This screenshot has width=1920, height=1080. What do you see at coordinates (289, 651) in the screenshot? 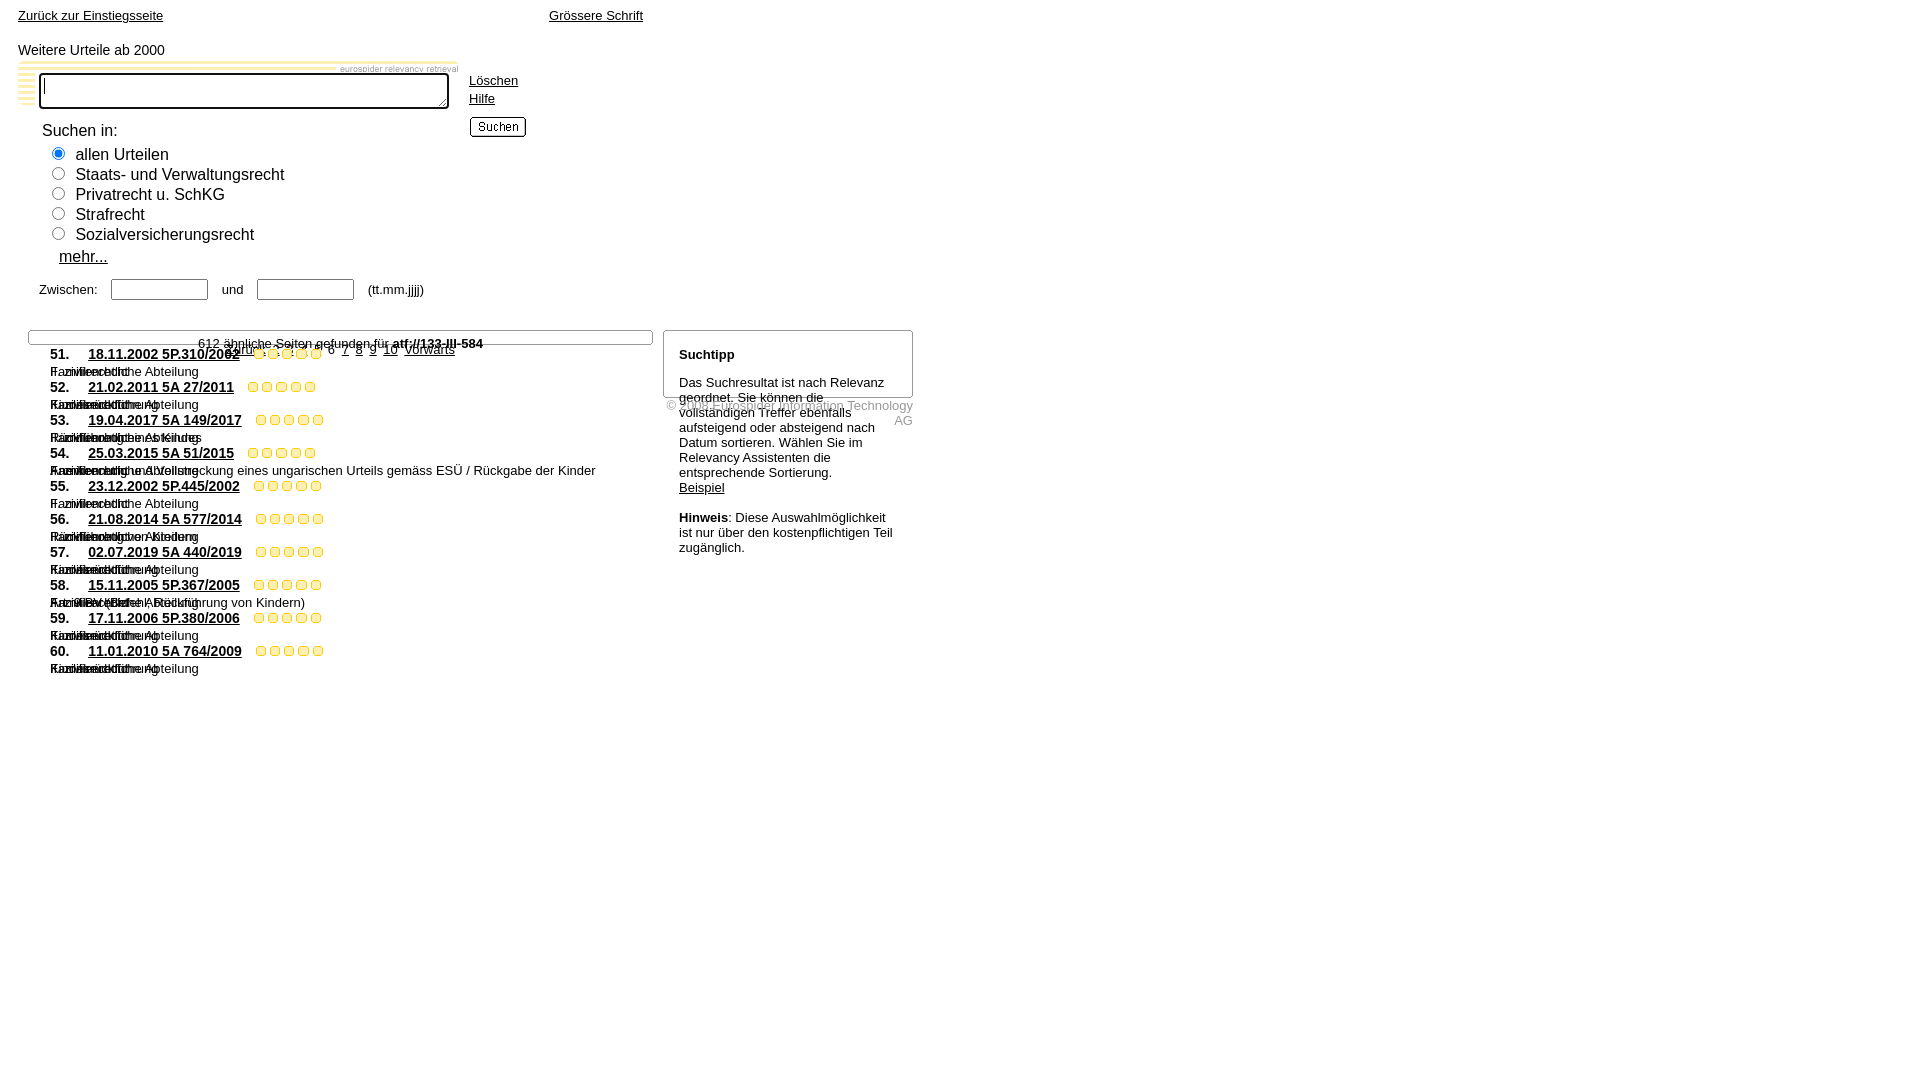
I see `Relevanz 93%` at bounding box center [289, 651].